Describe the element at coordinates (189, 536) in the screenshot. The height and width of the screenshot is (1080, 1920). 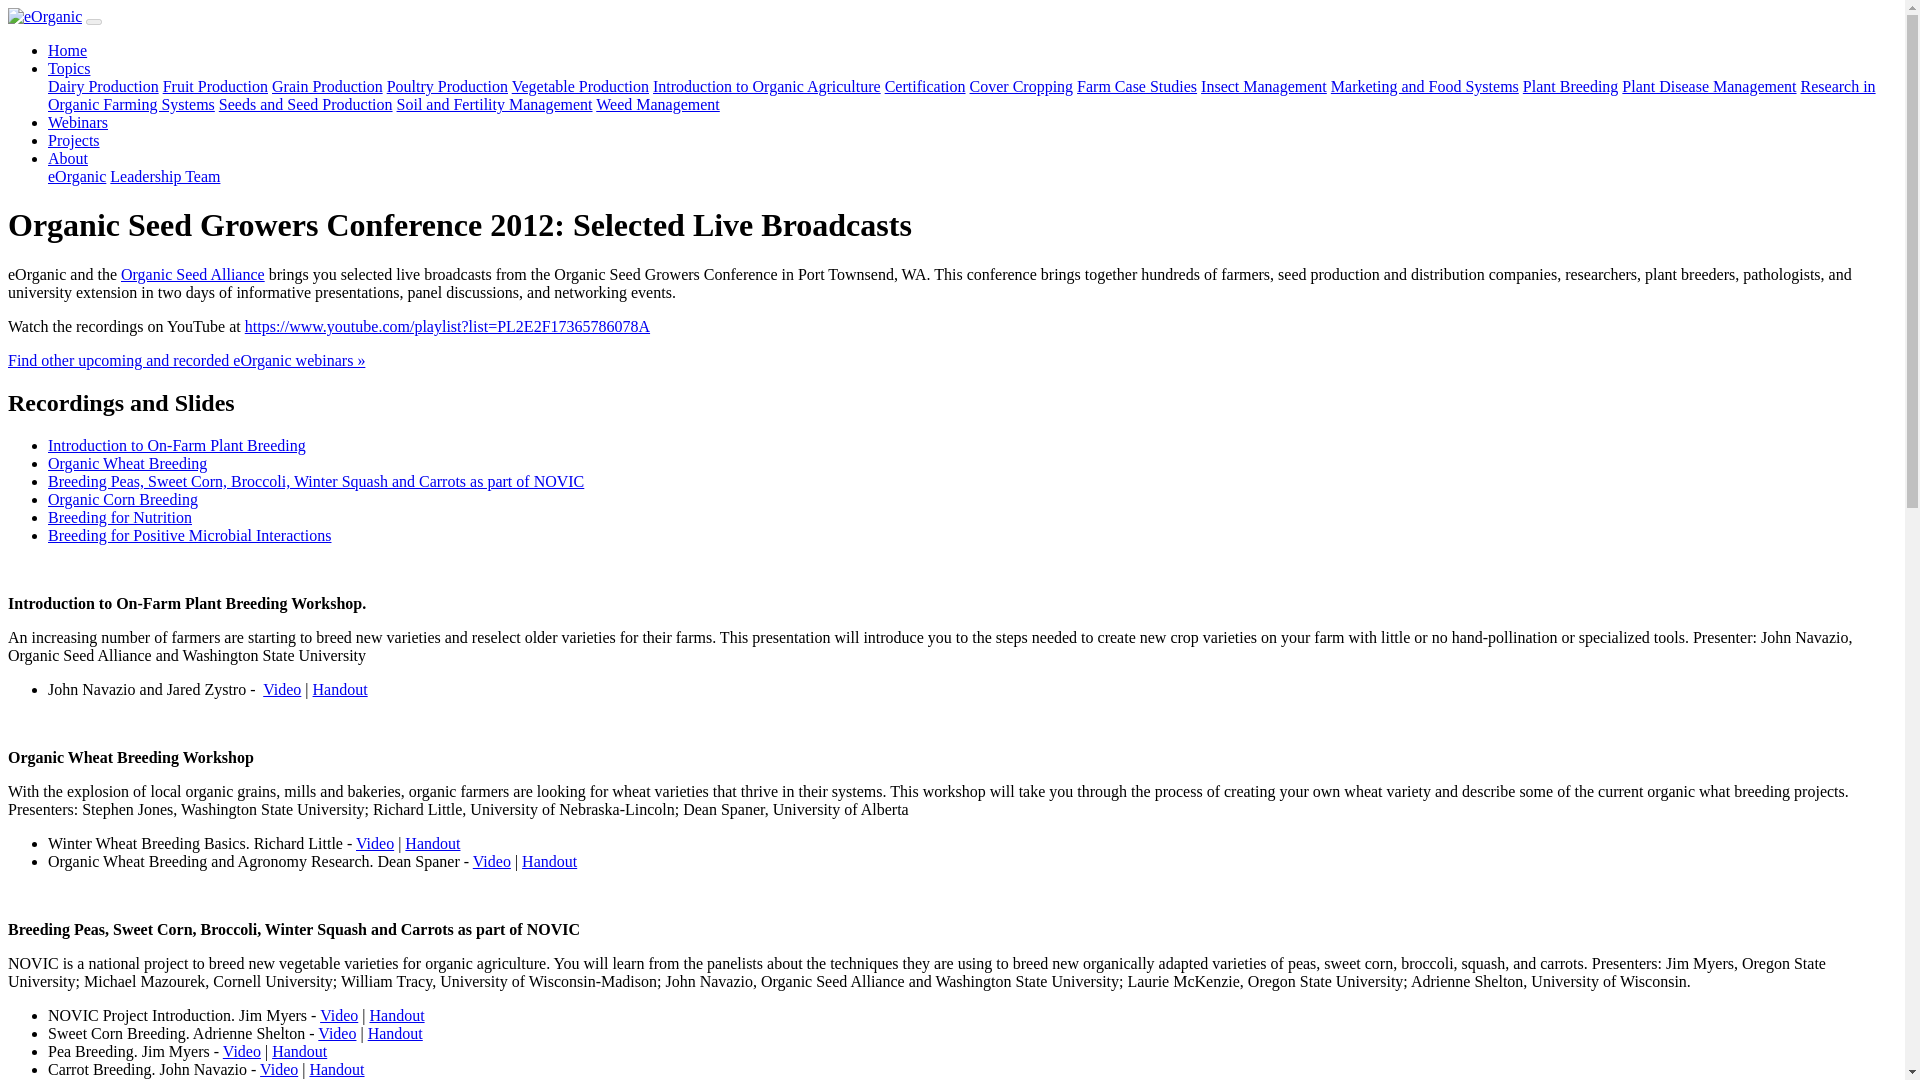
I see `Breeding for Positive Microbial Interactions` at that location.